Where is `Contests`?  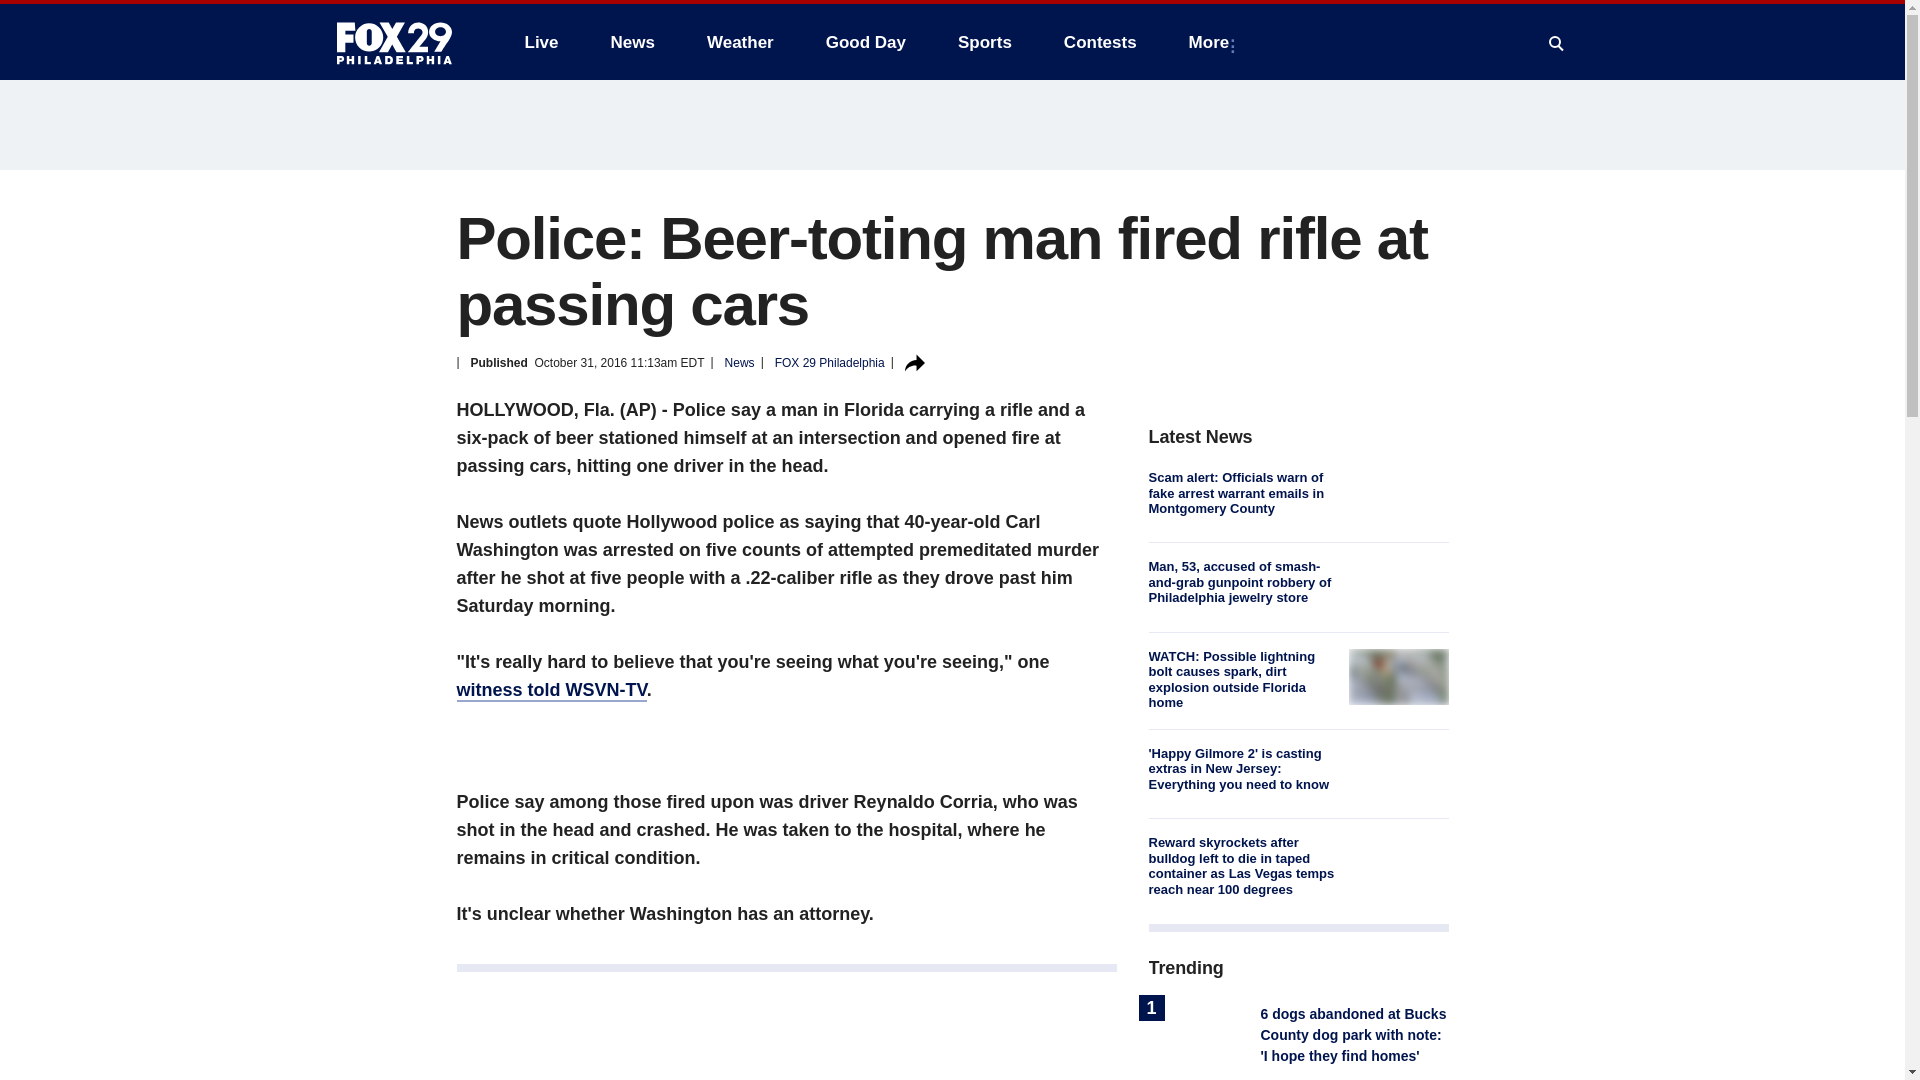 Contests is located at coordinates (1100, 42).